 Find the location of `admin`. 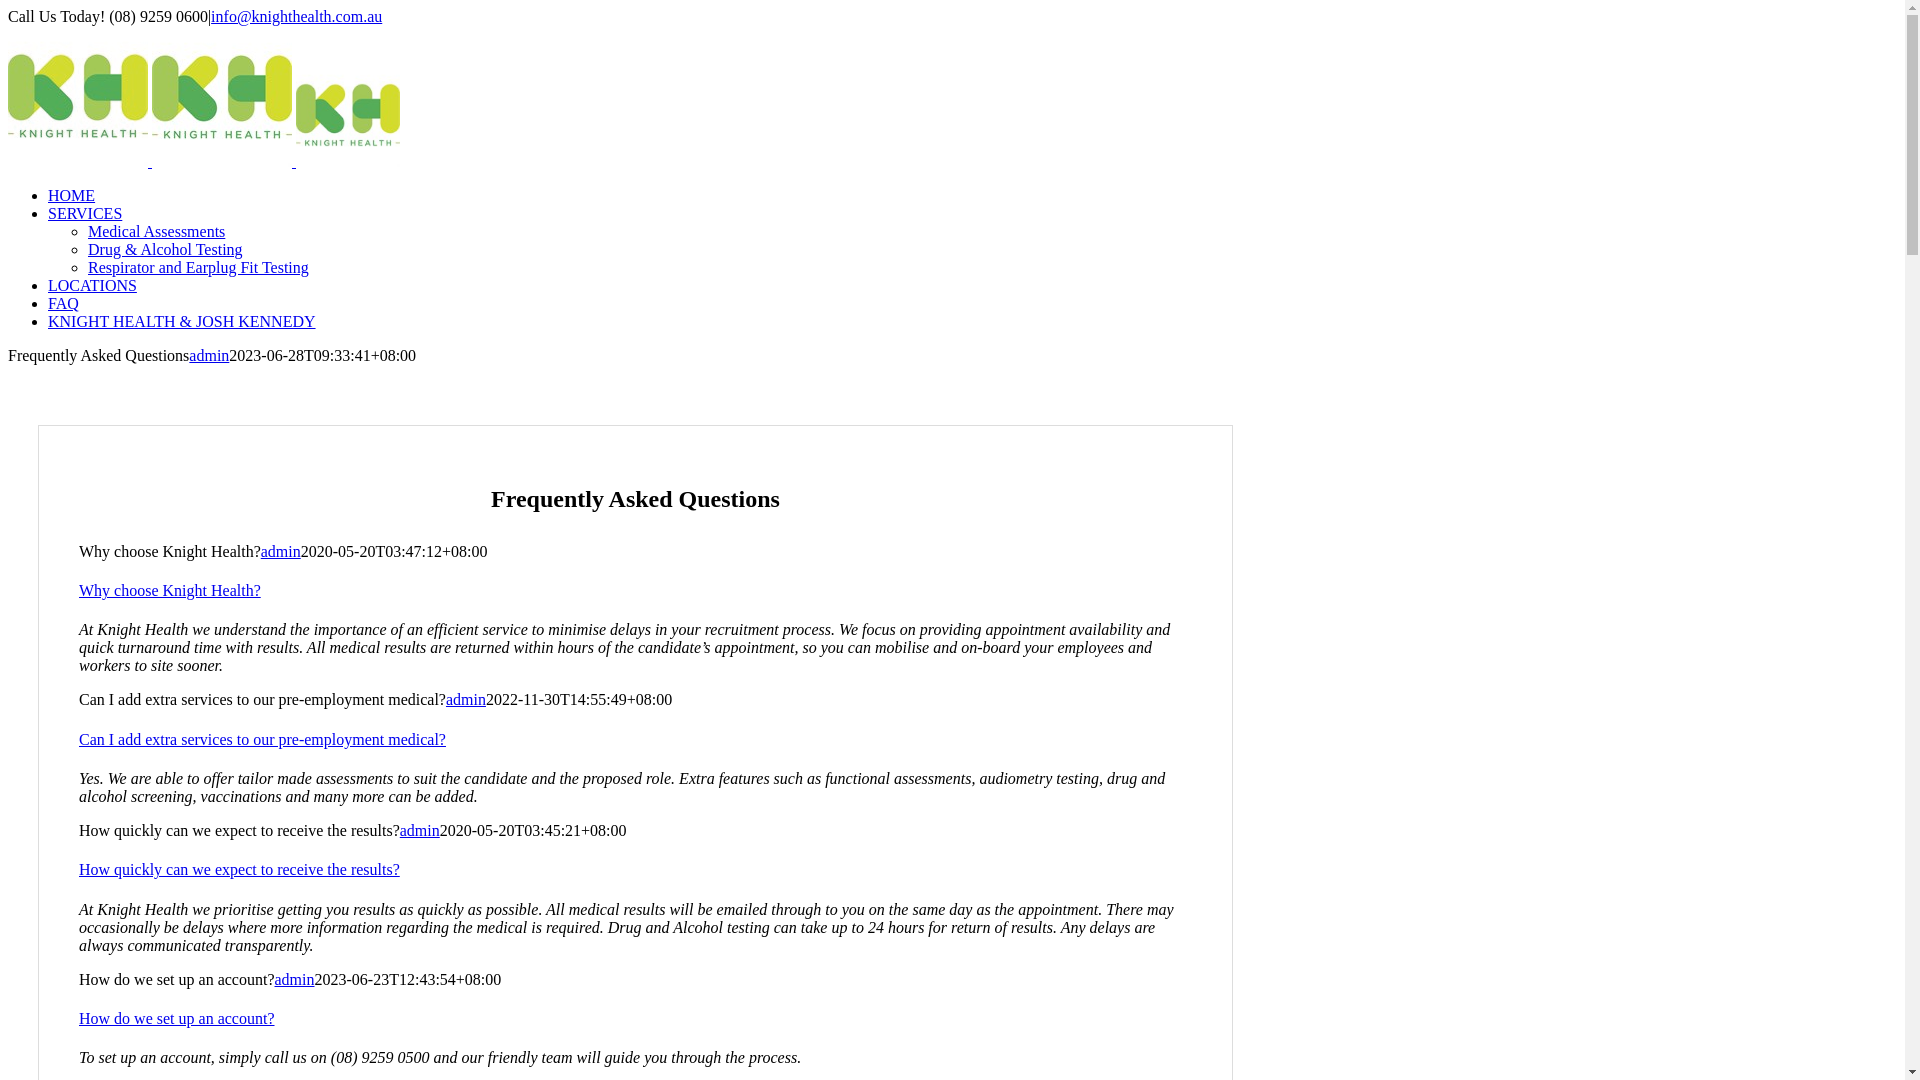

admin is located at coordinates (466, 700).